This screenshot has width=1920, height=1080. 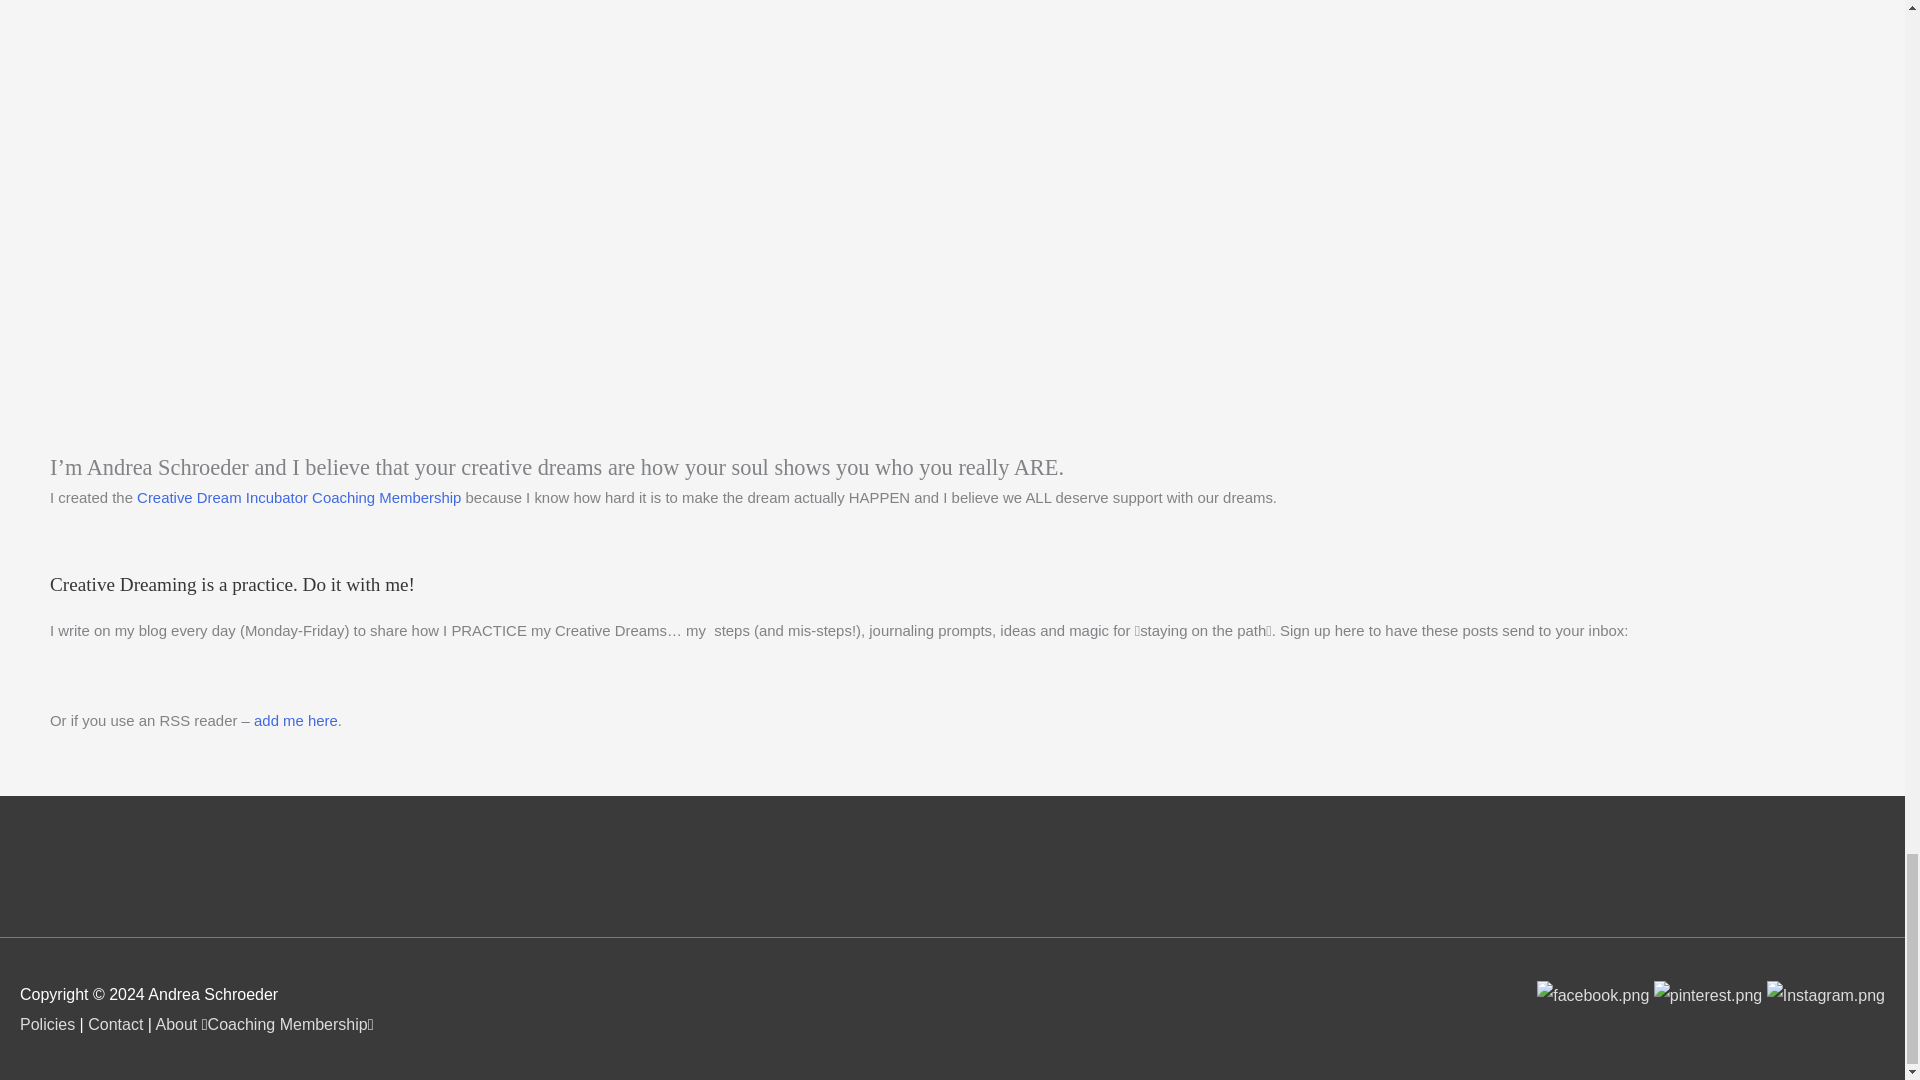 I want to click on Policies, so click(x=46, y=1024).